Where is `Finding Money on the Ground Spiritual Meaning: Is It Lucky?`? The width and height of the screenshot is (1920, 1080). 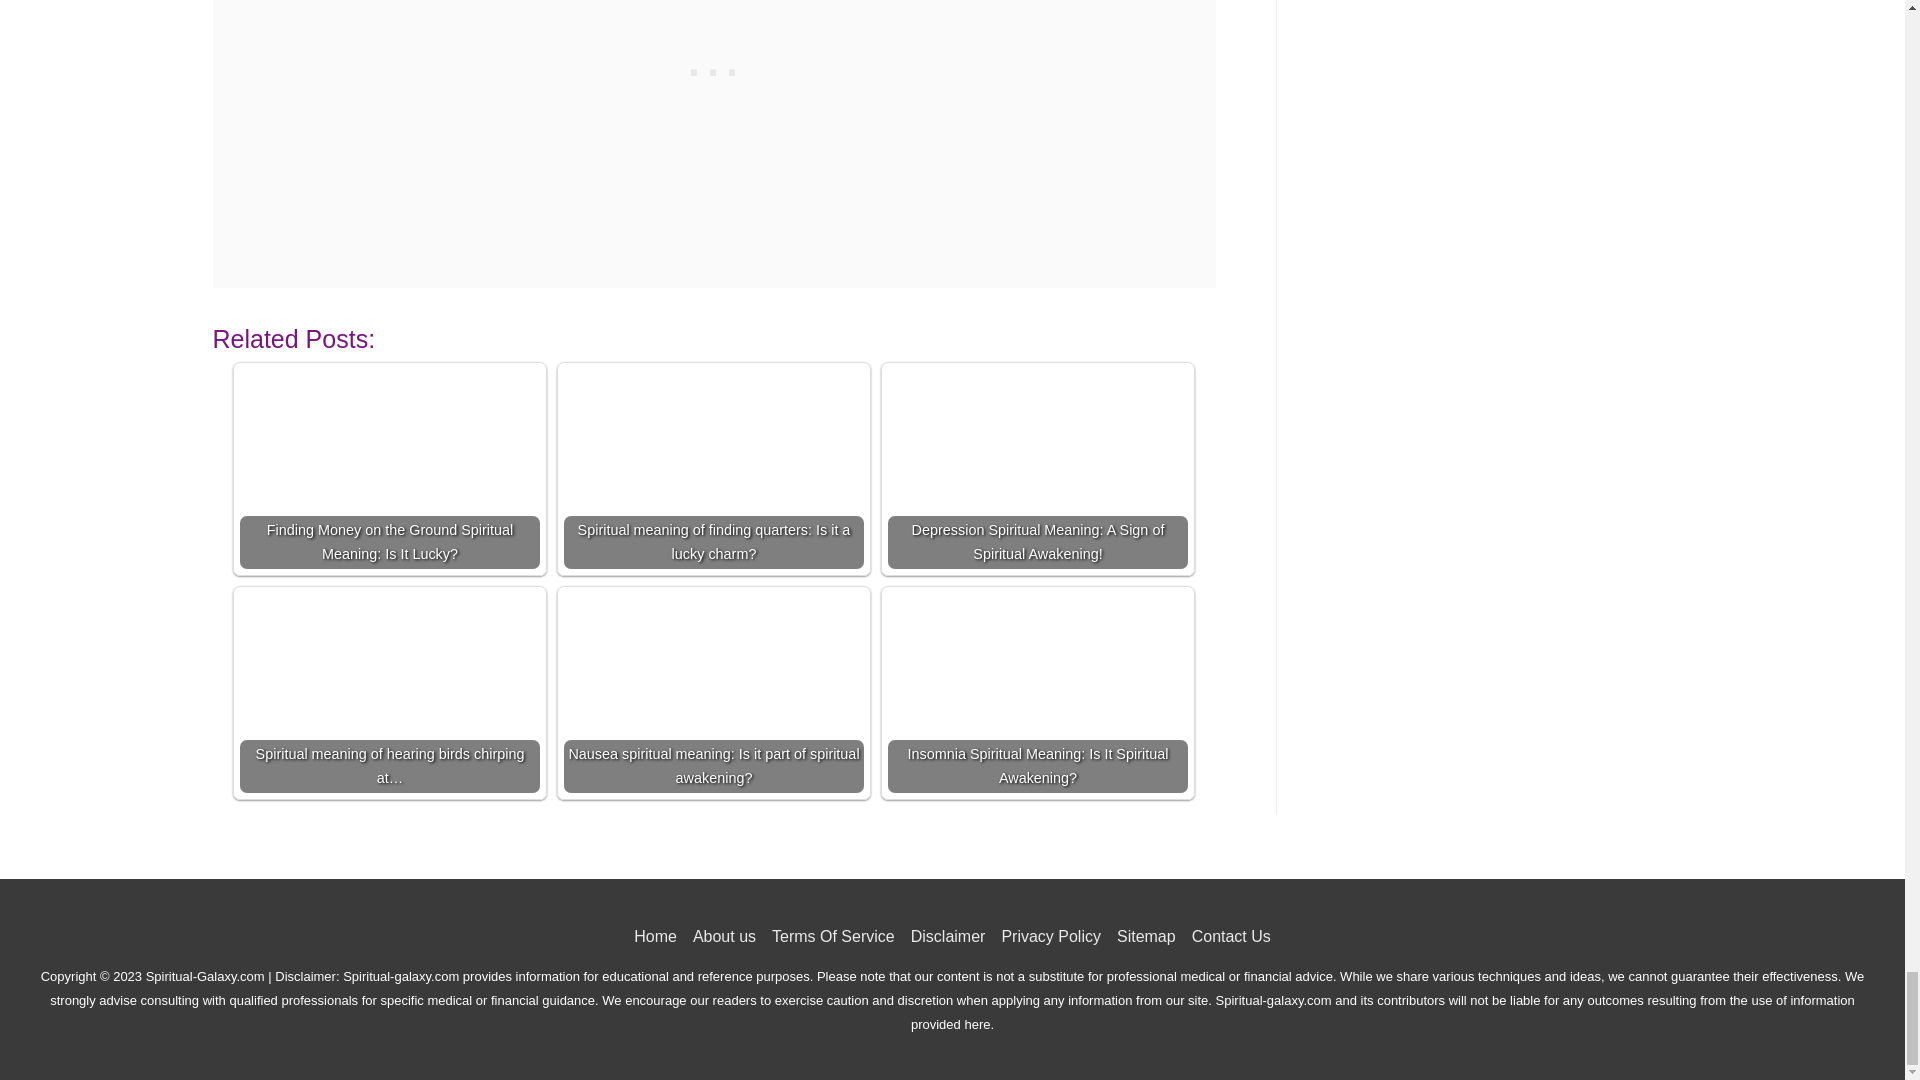 Finding Money on the Ground Spiritual Meaning: Is It Lucky? is located at coordinates (390, 469).